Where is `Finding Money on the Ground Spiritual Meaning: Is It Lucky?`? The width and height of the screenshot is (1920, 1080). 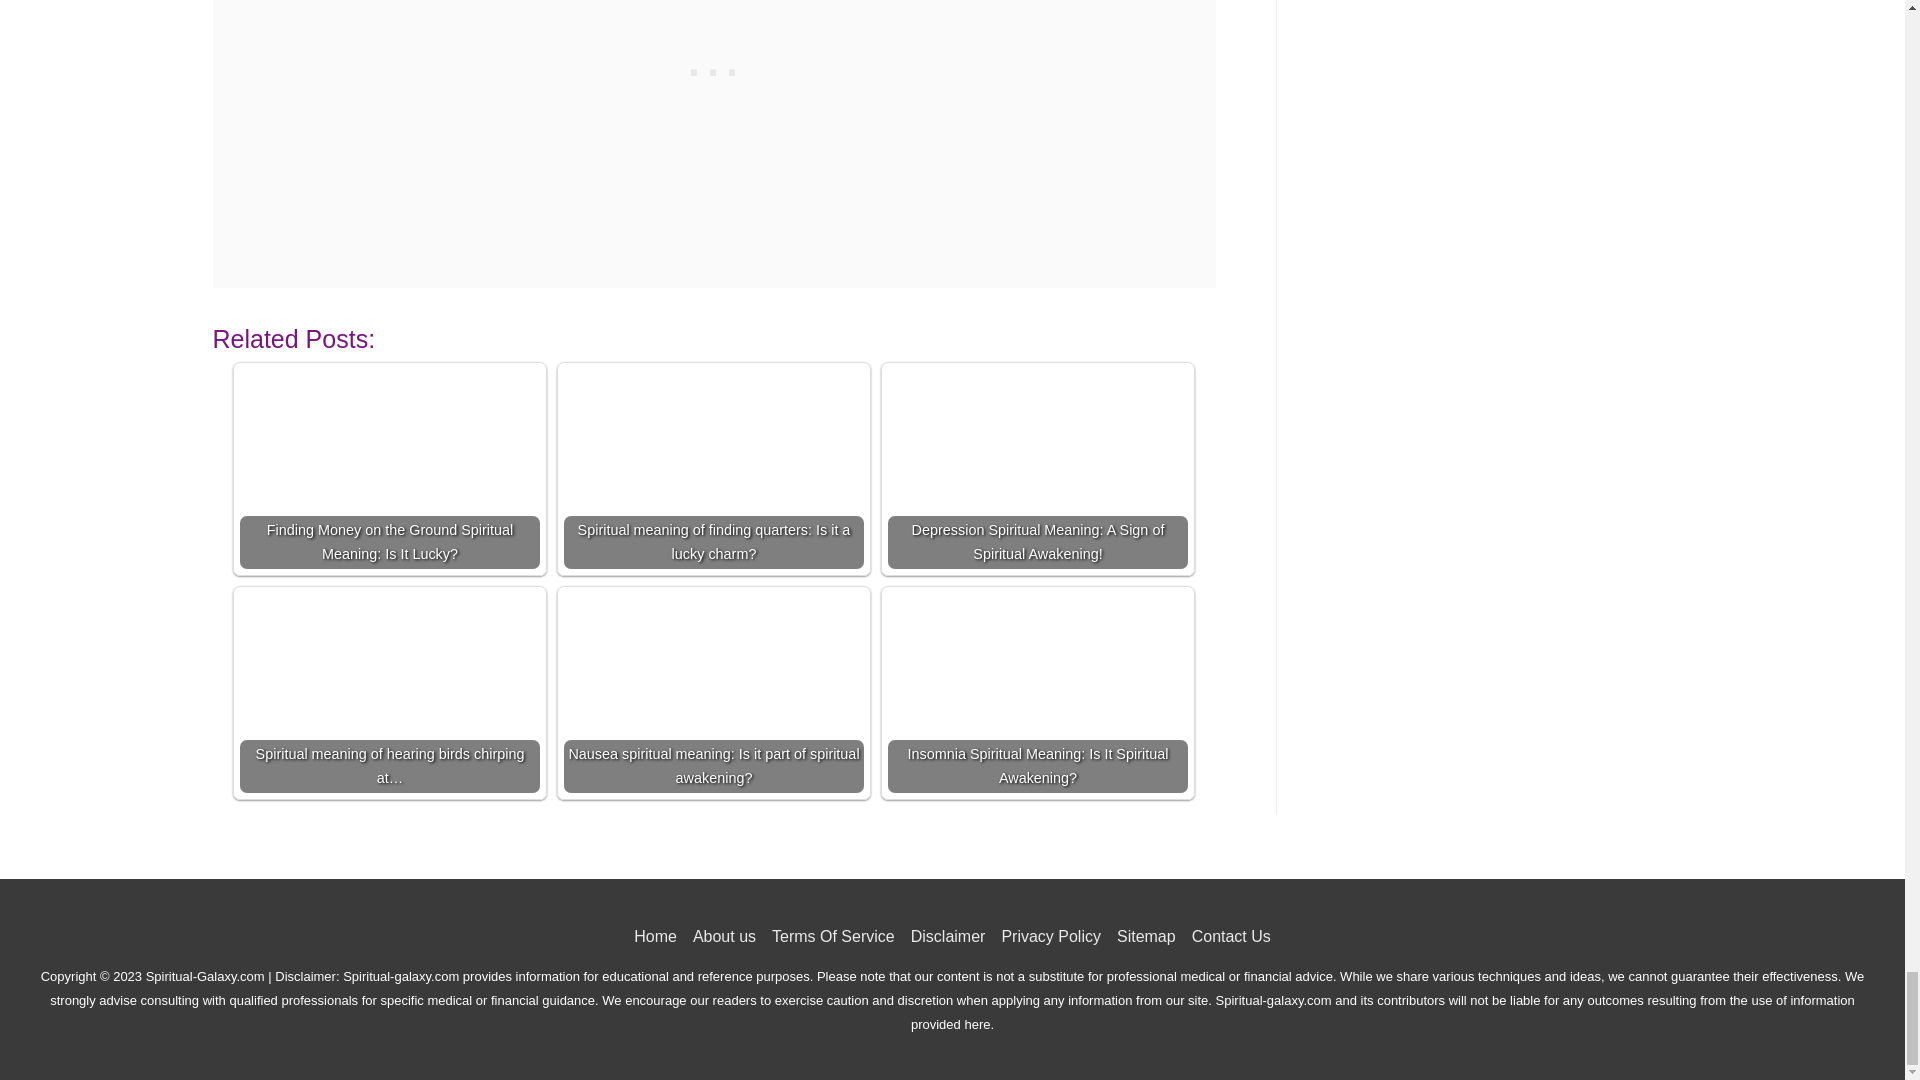 Finding Money on the Ground Spiritual Meaning: Is It Lucky? is located at coordinates (390, 469).